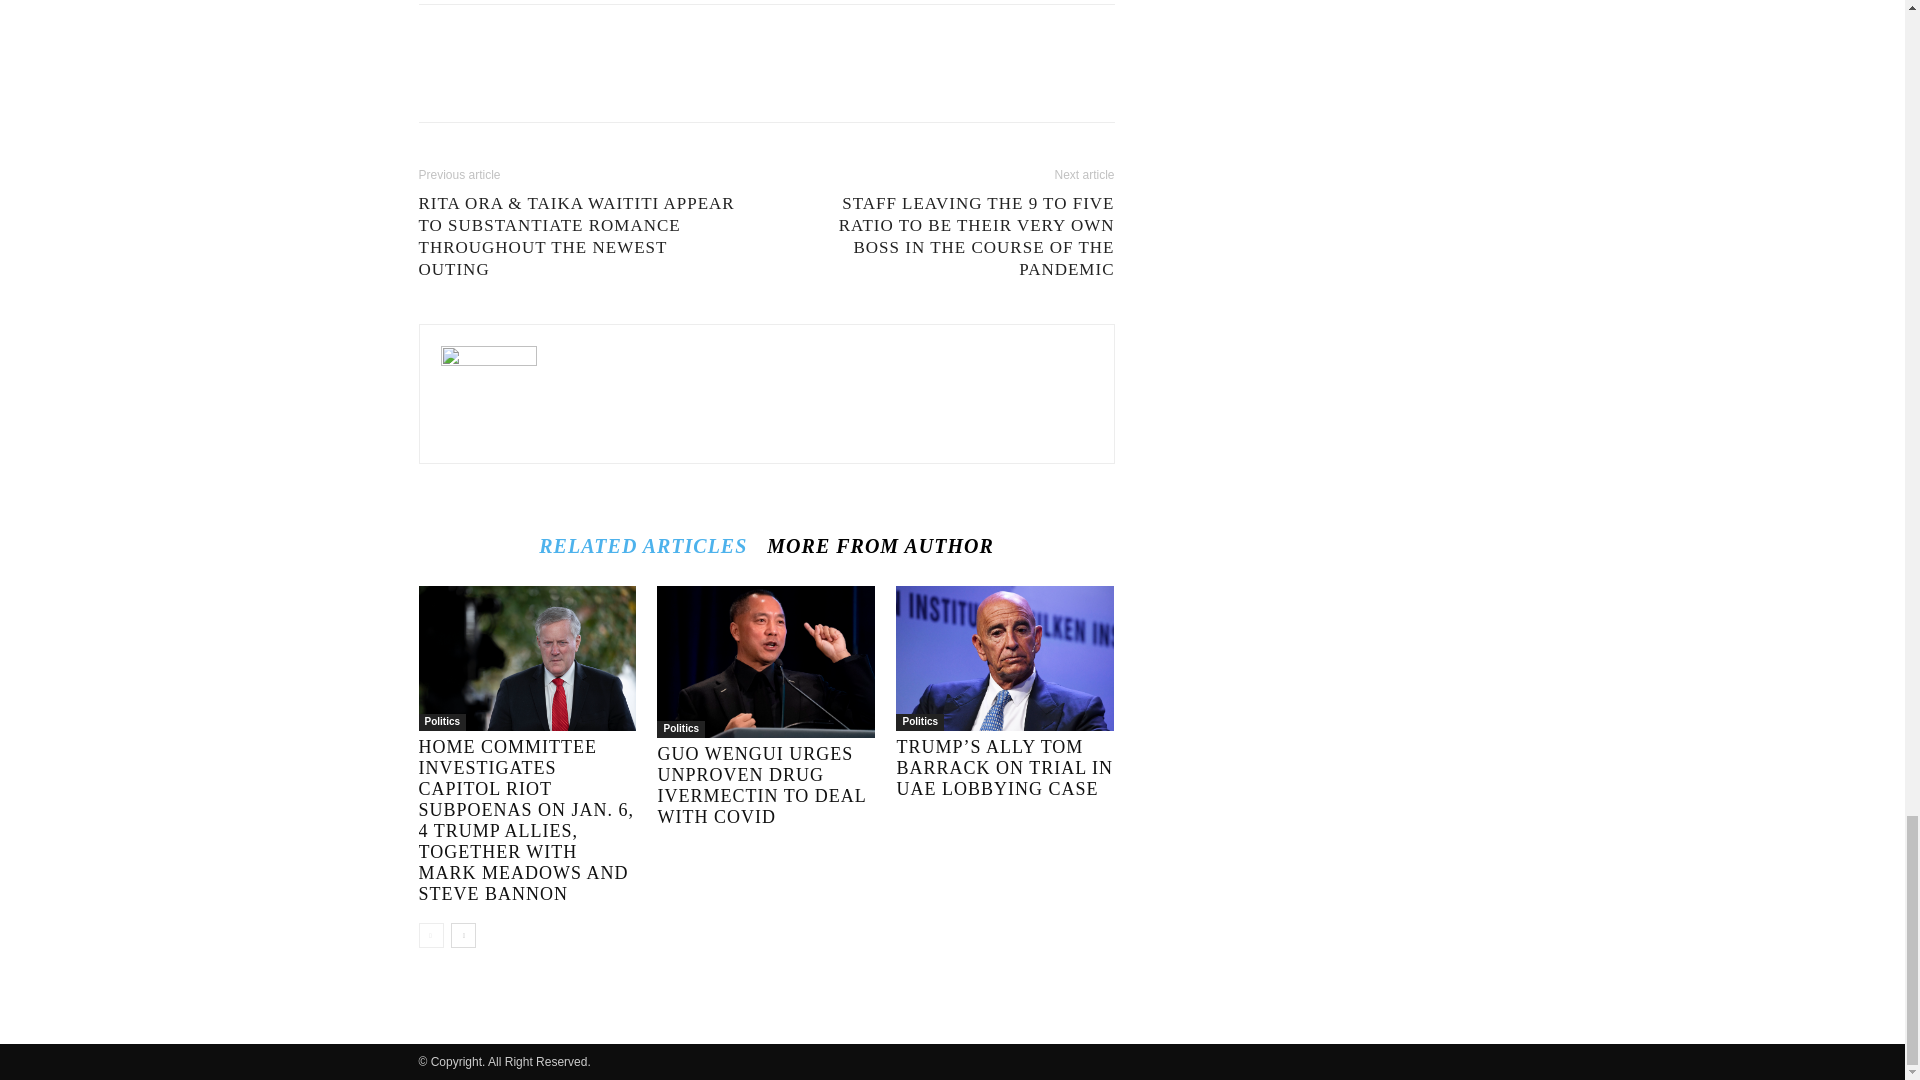  I want to click on Guo Wengui urges unproven drug ivermectin to deal with Covid, so click(760, 786).